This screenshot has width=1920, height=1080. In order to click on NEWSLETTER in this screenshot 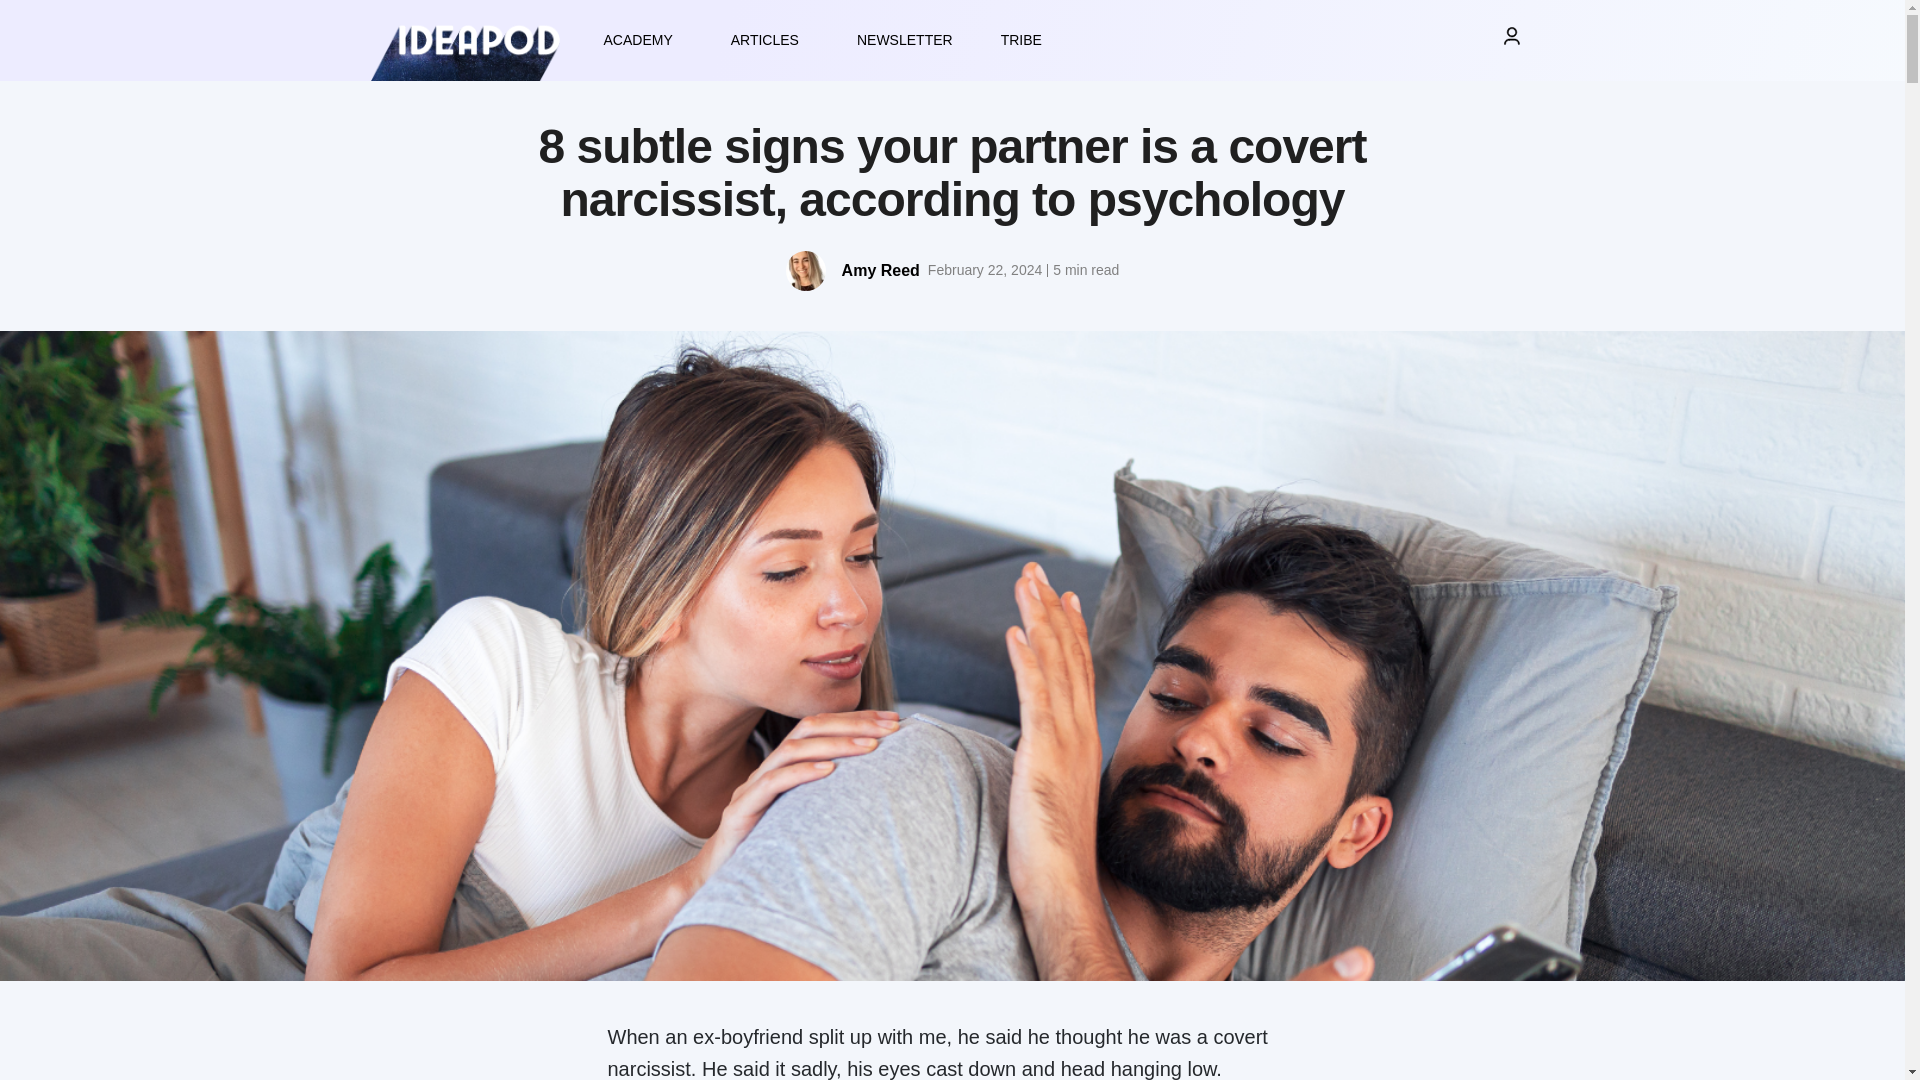, I will do `click(905, 40)`.